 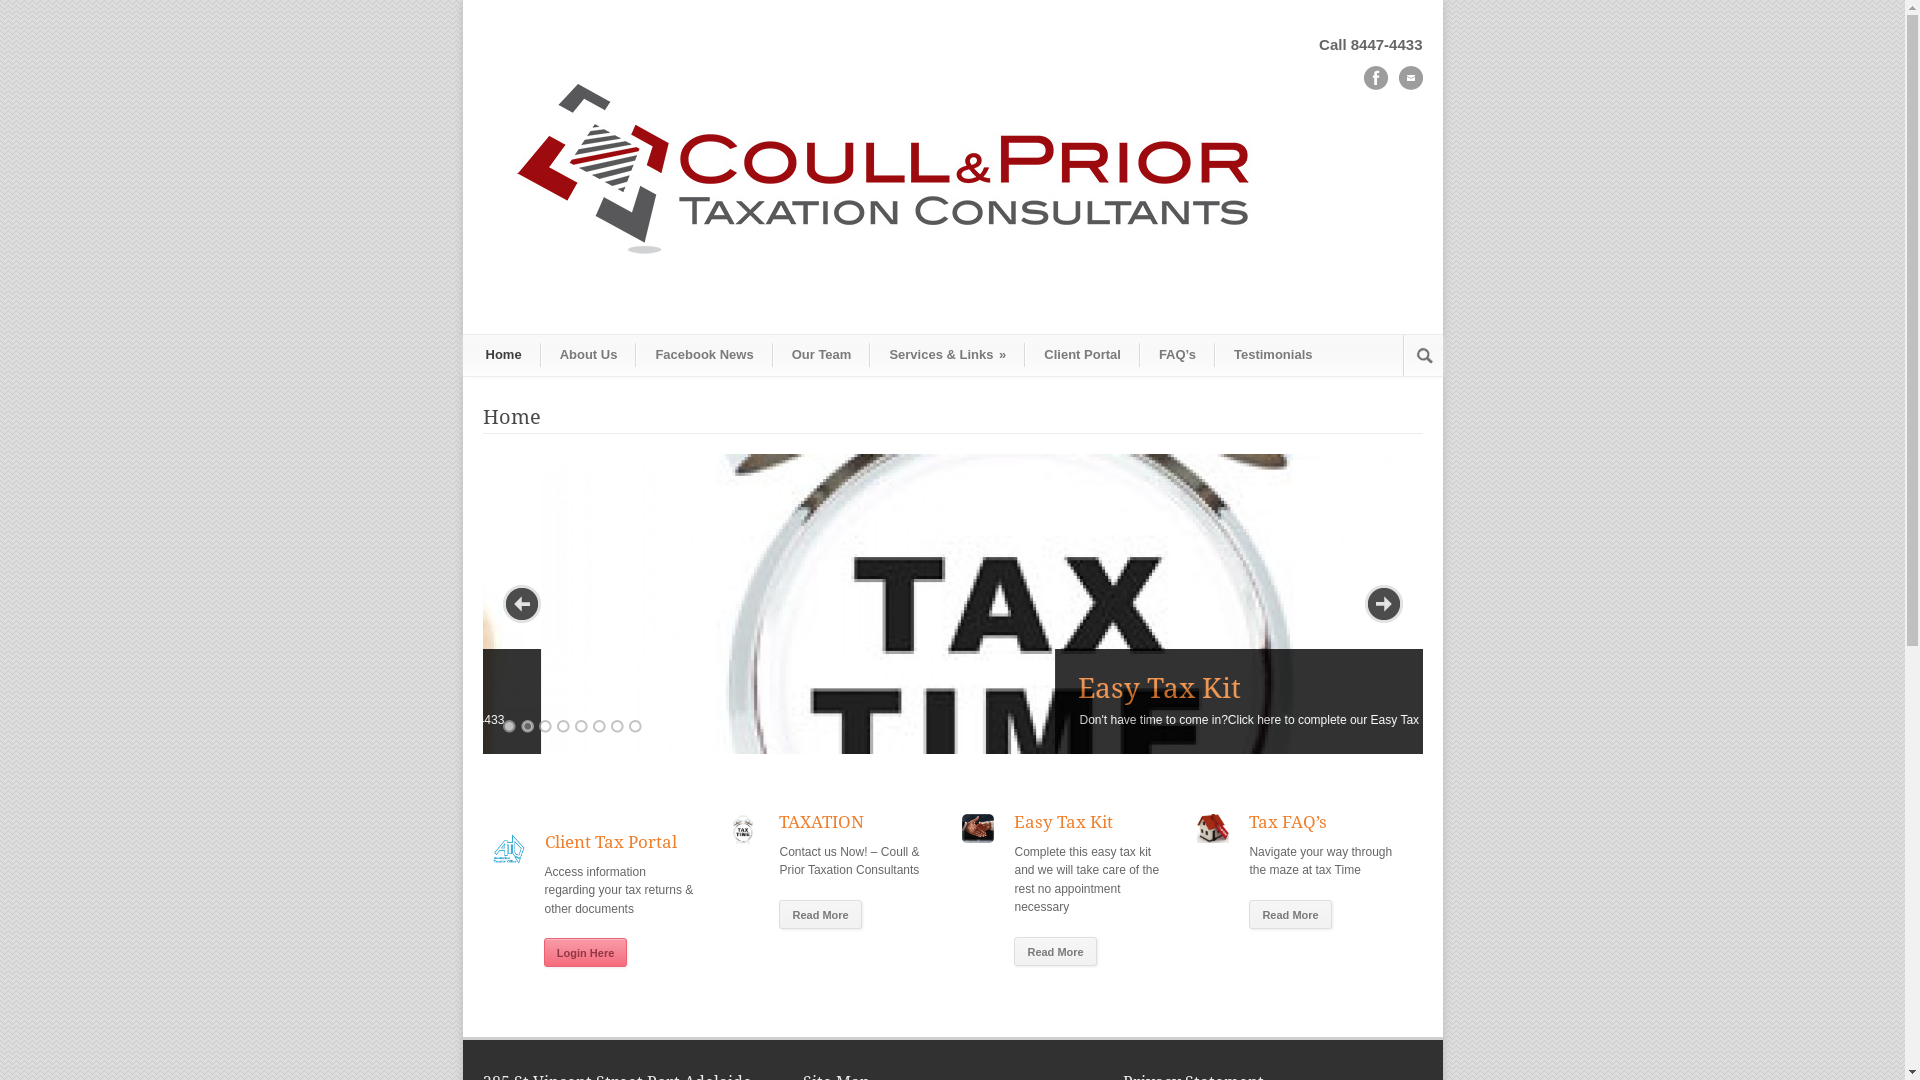 I want to click on Read More, so click(x=1054, y=952).